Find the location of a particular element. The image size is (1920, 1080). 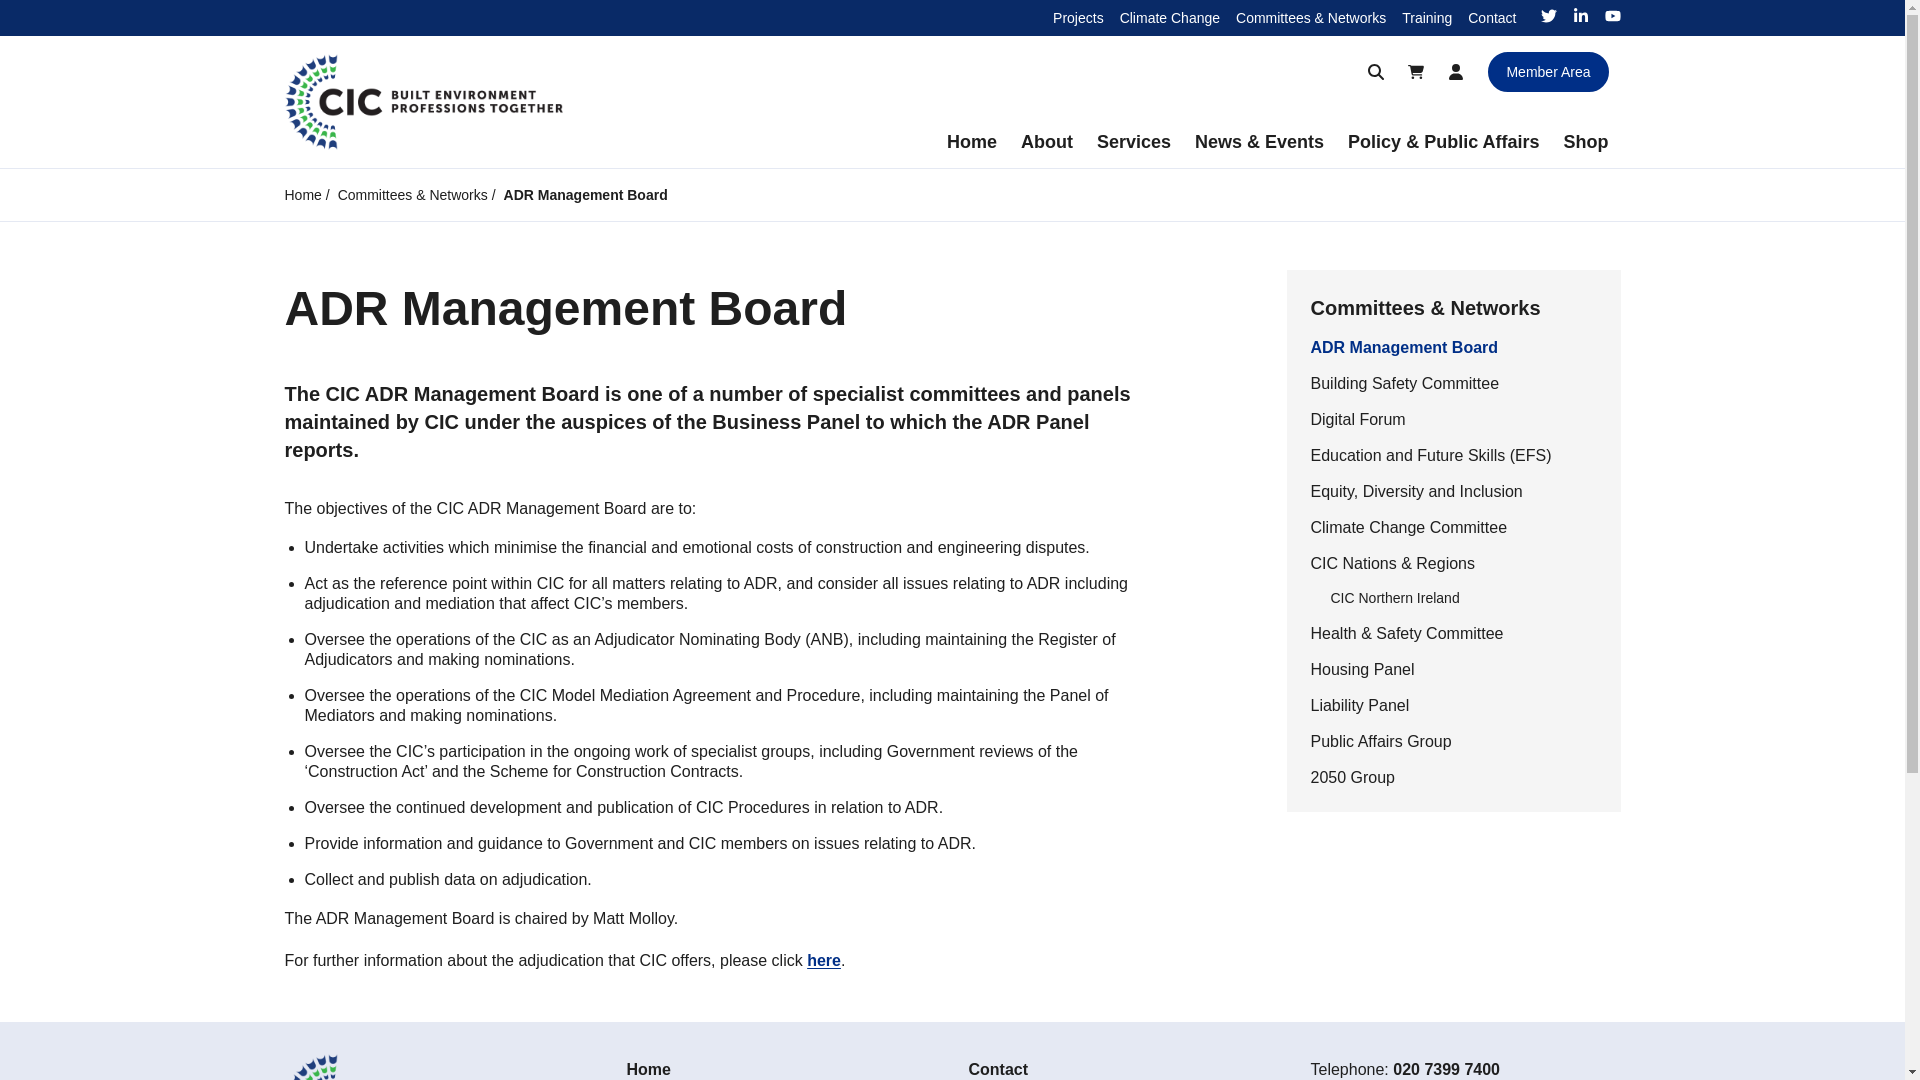

Training is located at coordinates (1426, 17).